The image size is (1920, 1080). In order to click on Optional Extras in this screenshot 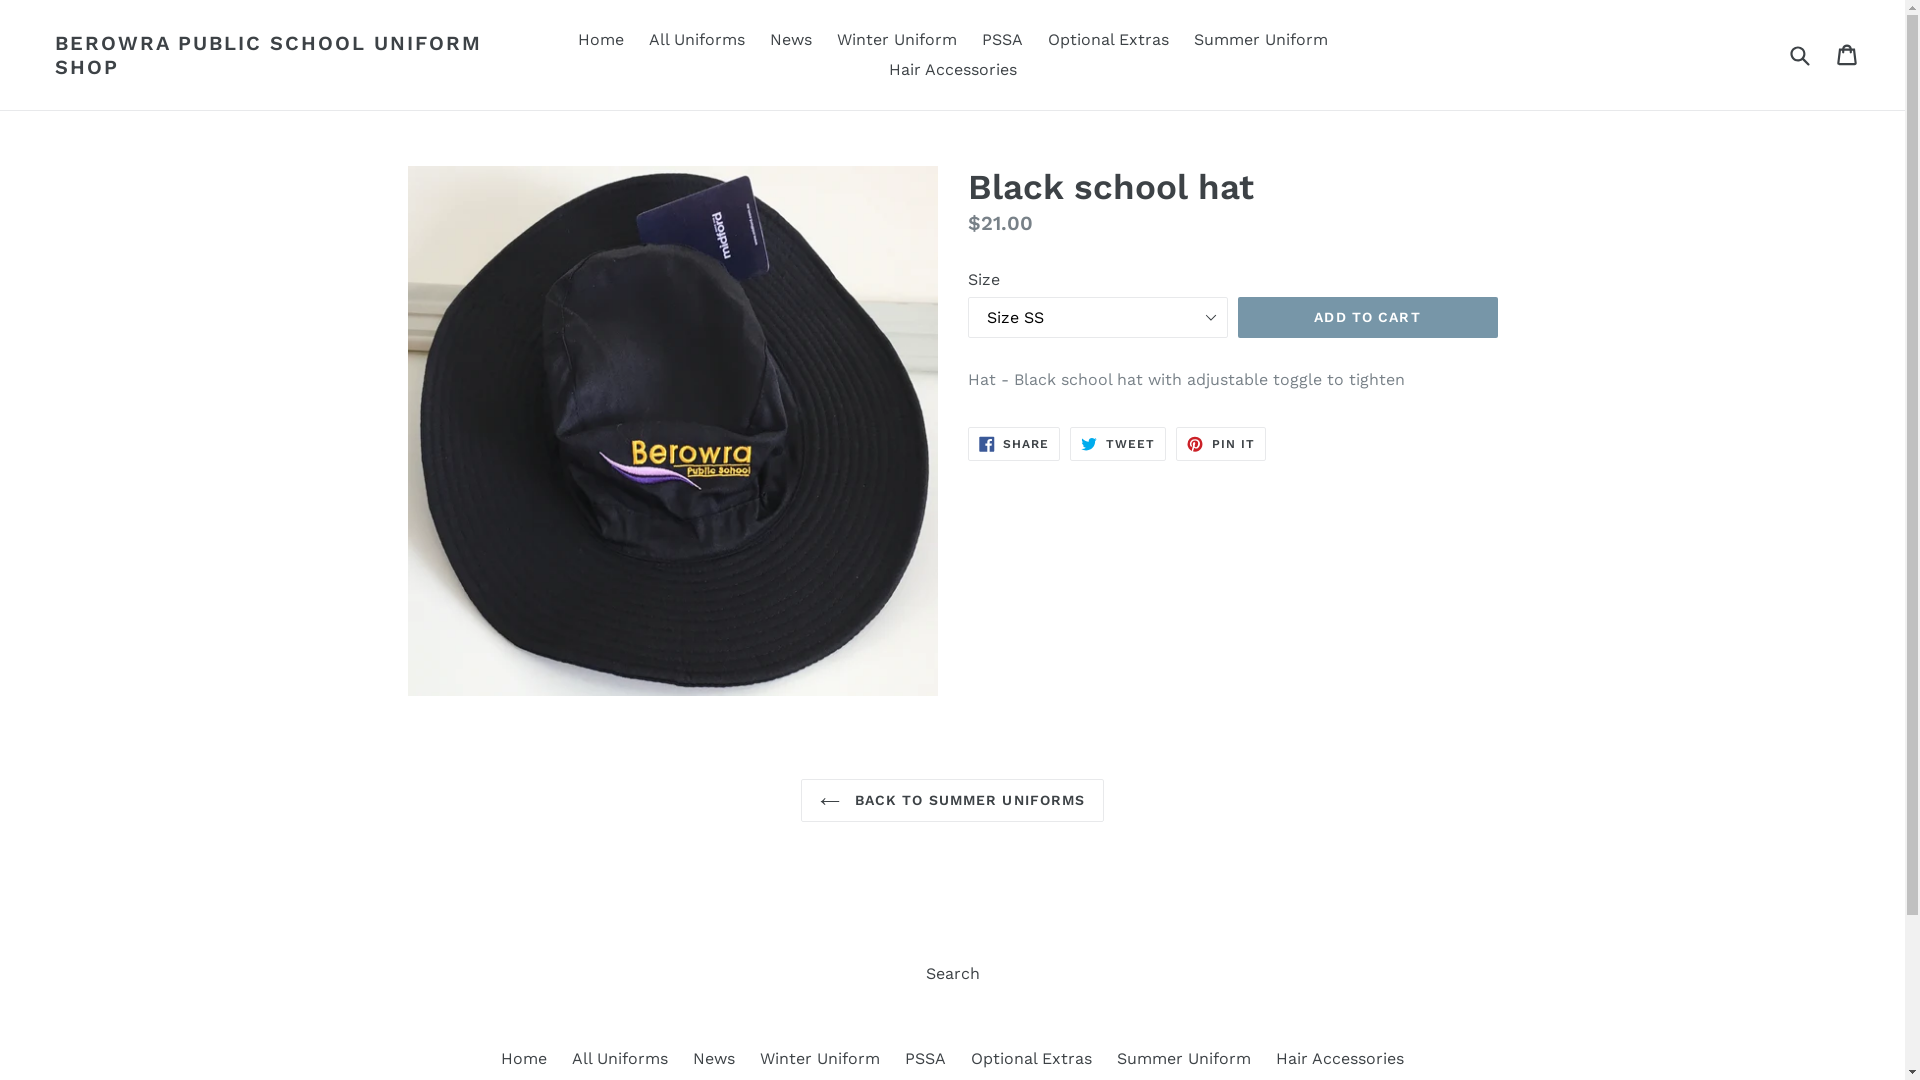, I will do `click(1032, 1058)`.